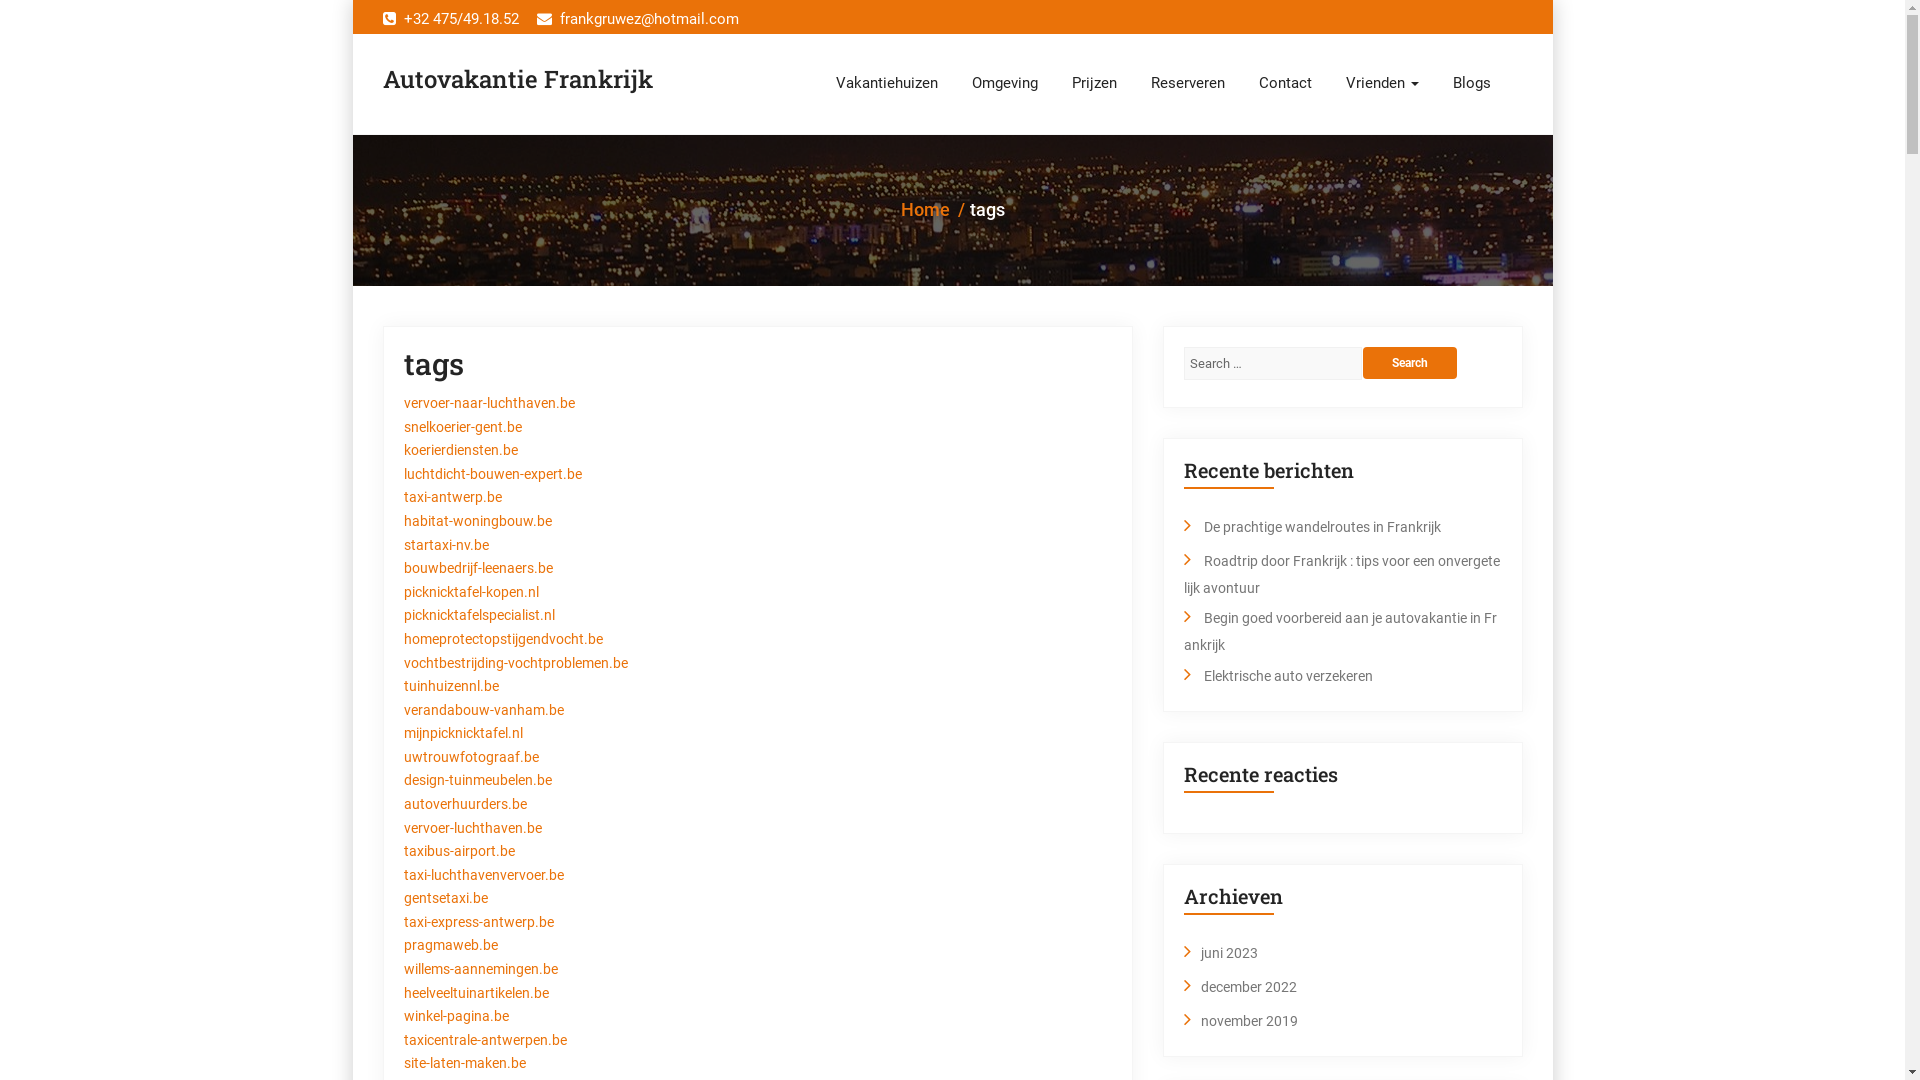  What do you see at coordinates (466, 805) in the screenshot?
I see `autoverhuurders.be` at bounding box center [466, 805].